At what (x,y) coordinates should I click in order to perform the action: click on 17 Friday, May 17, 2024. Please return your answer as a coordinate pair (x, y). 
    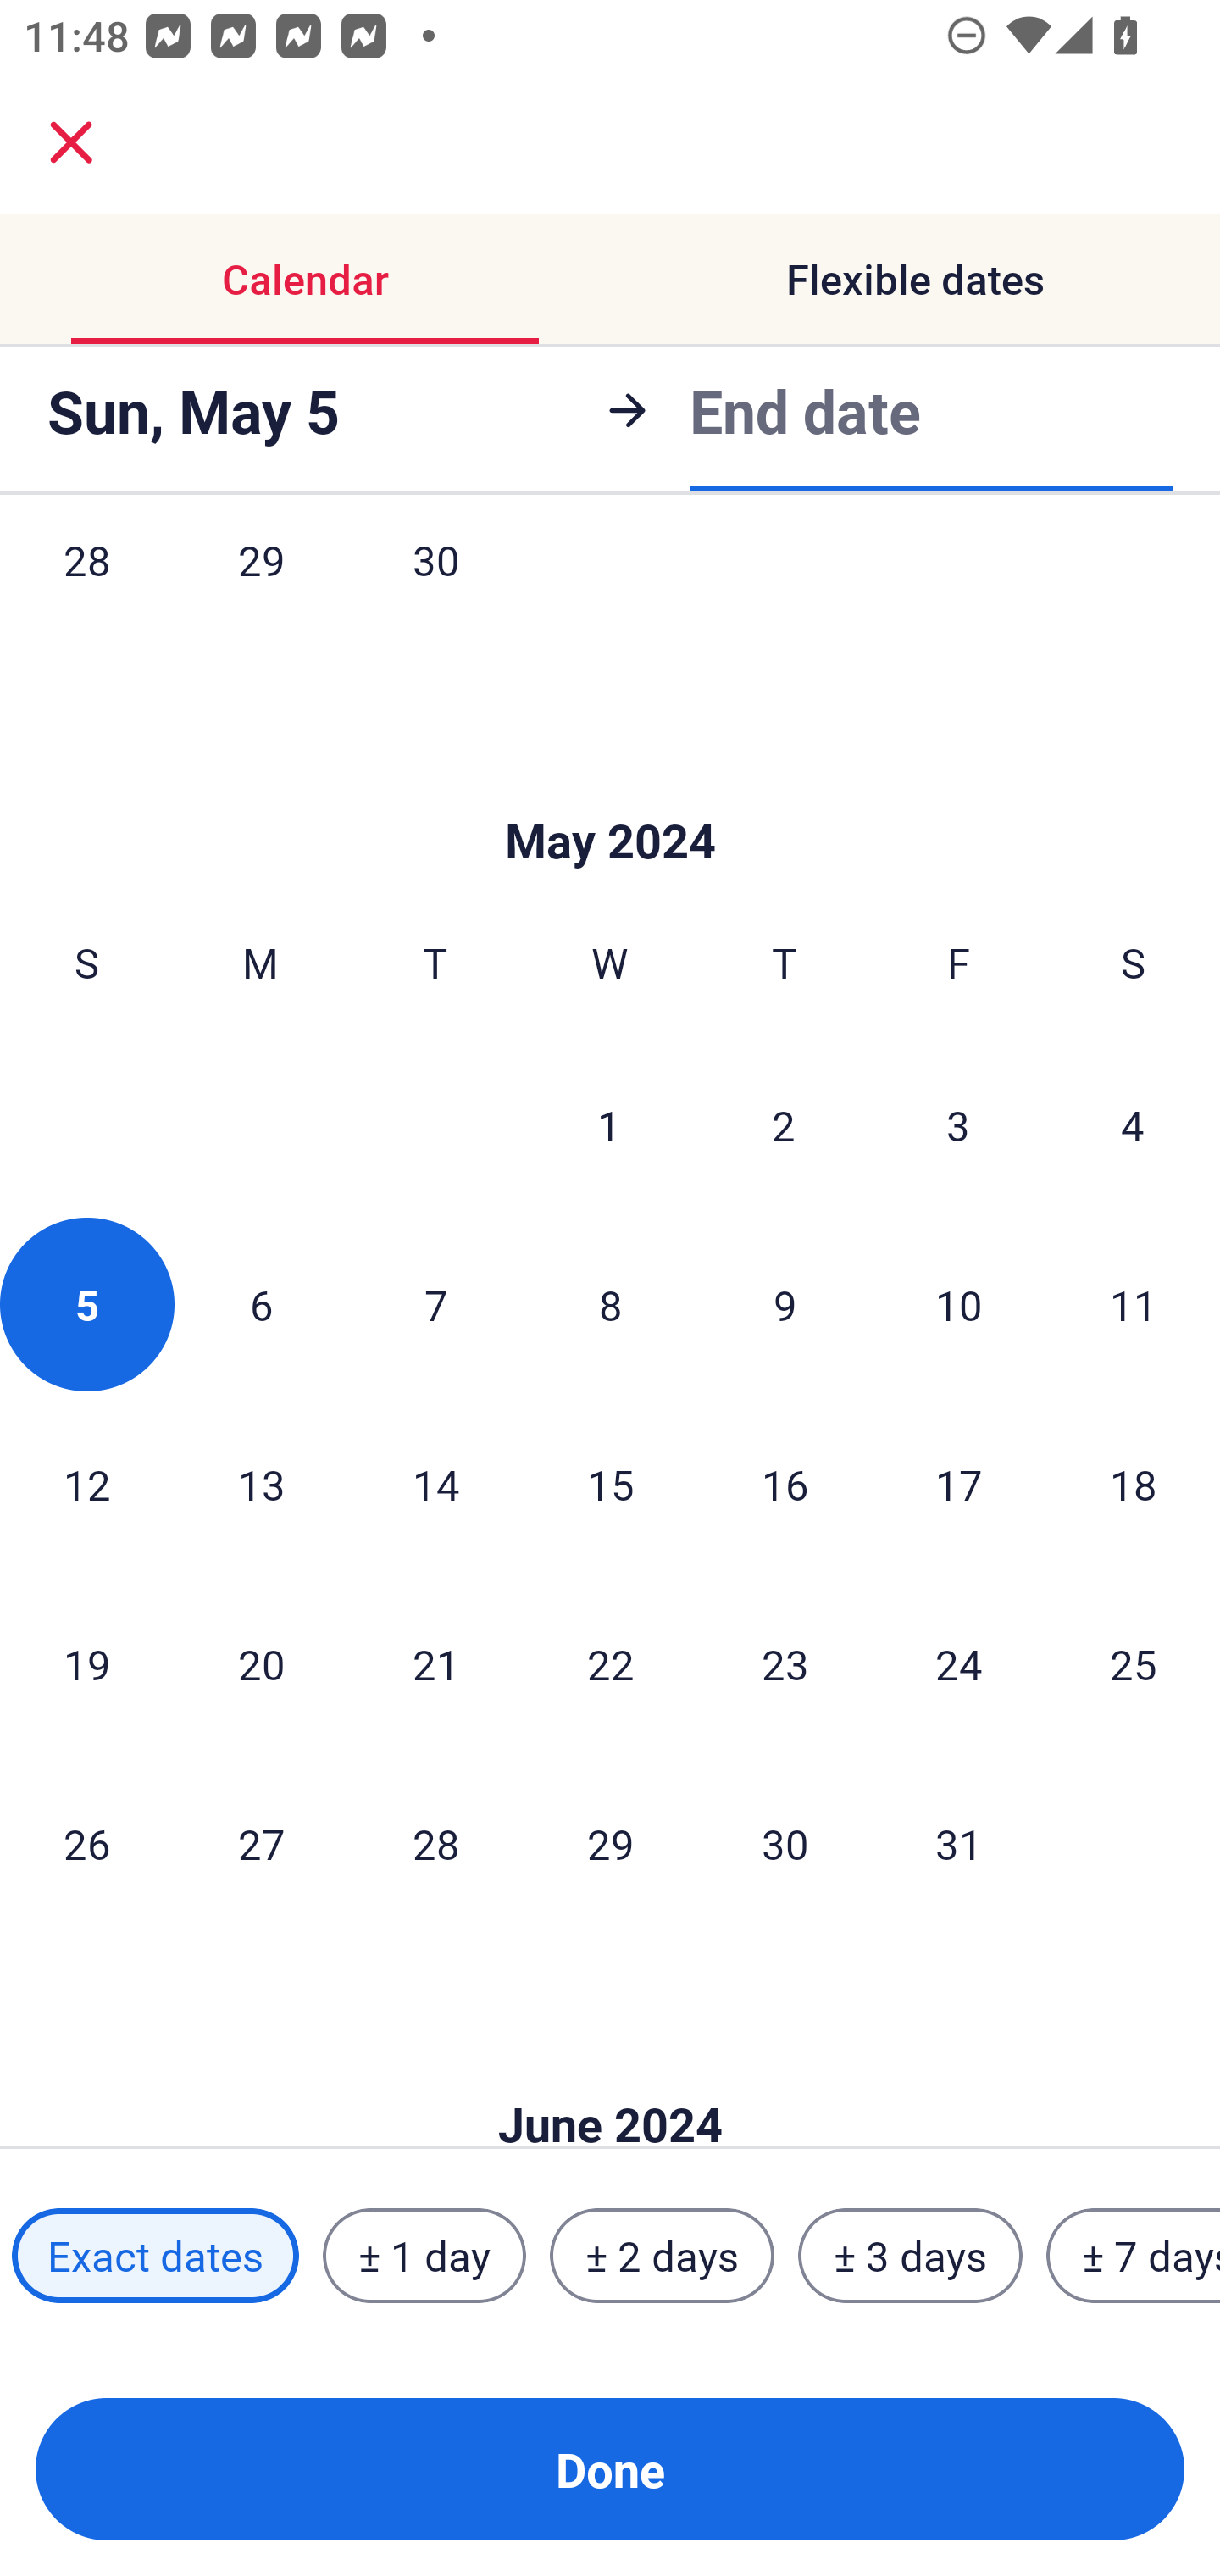
    Looking at the image, I should click on (959, 1483).